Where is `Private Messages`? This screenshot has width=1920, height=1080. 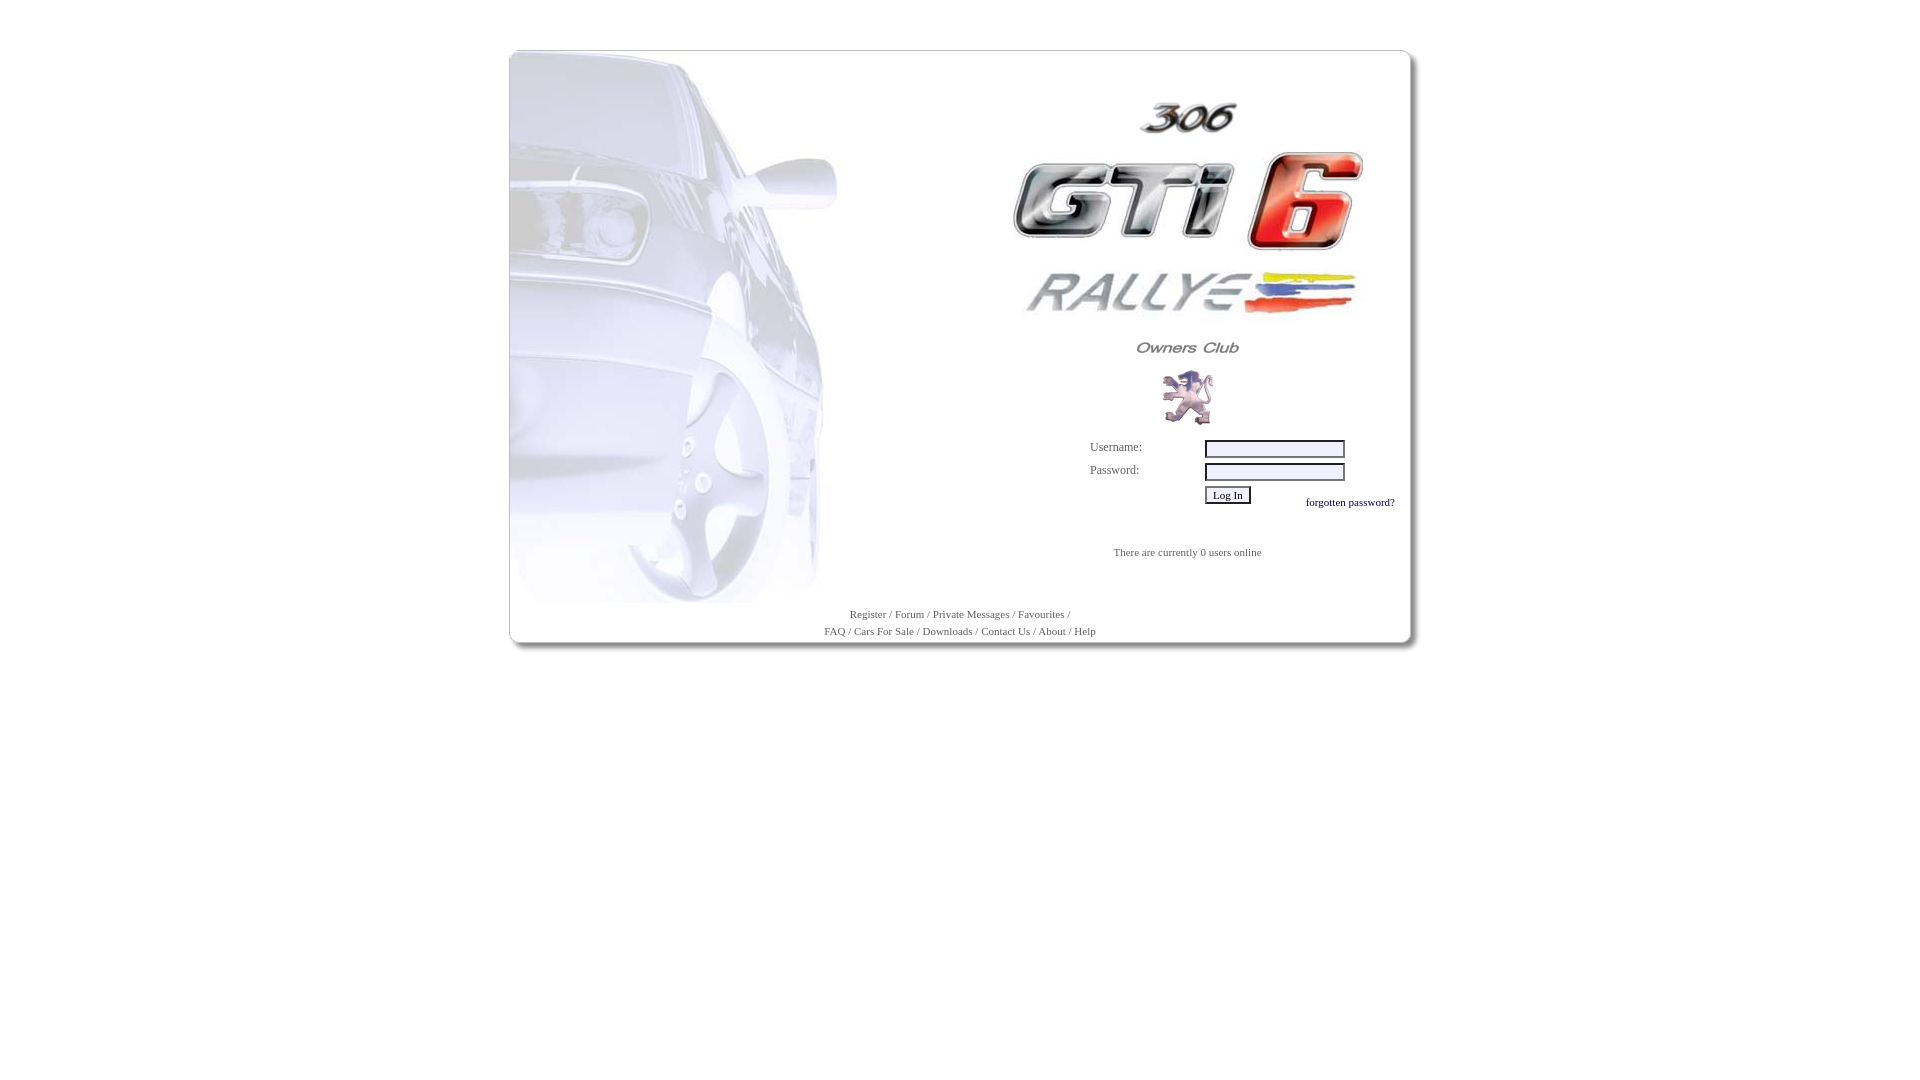
Private Messages is located at coordinates (971, 614).